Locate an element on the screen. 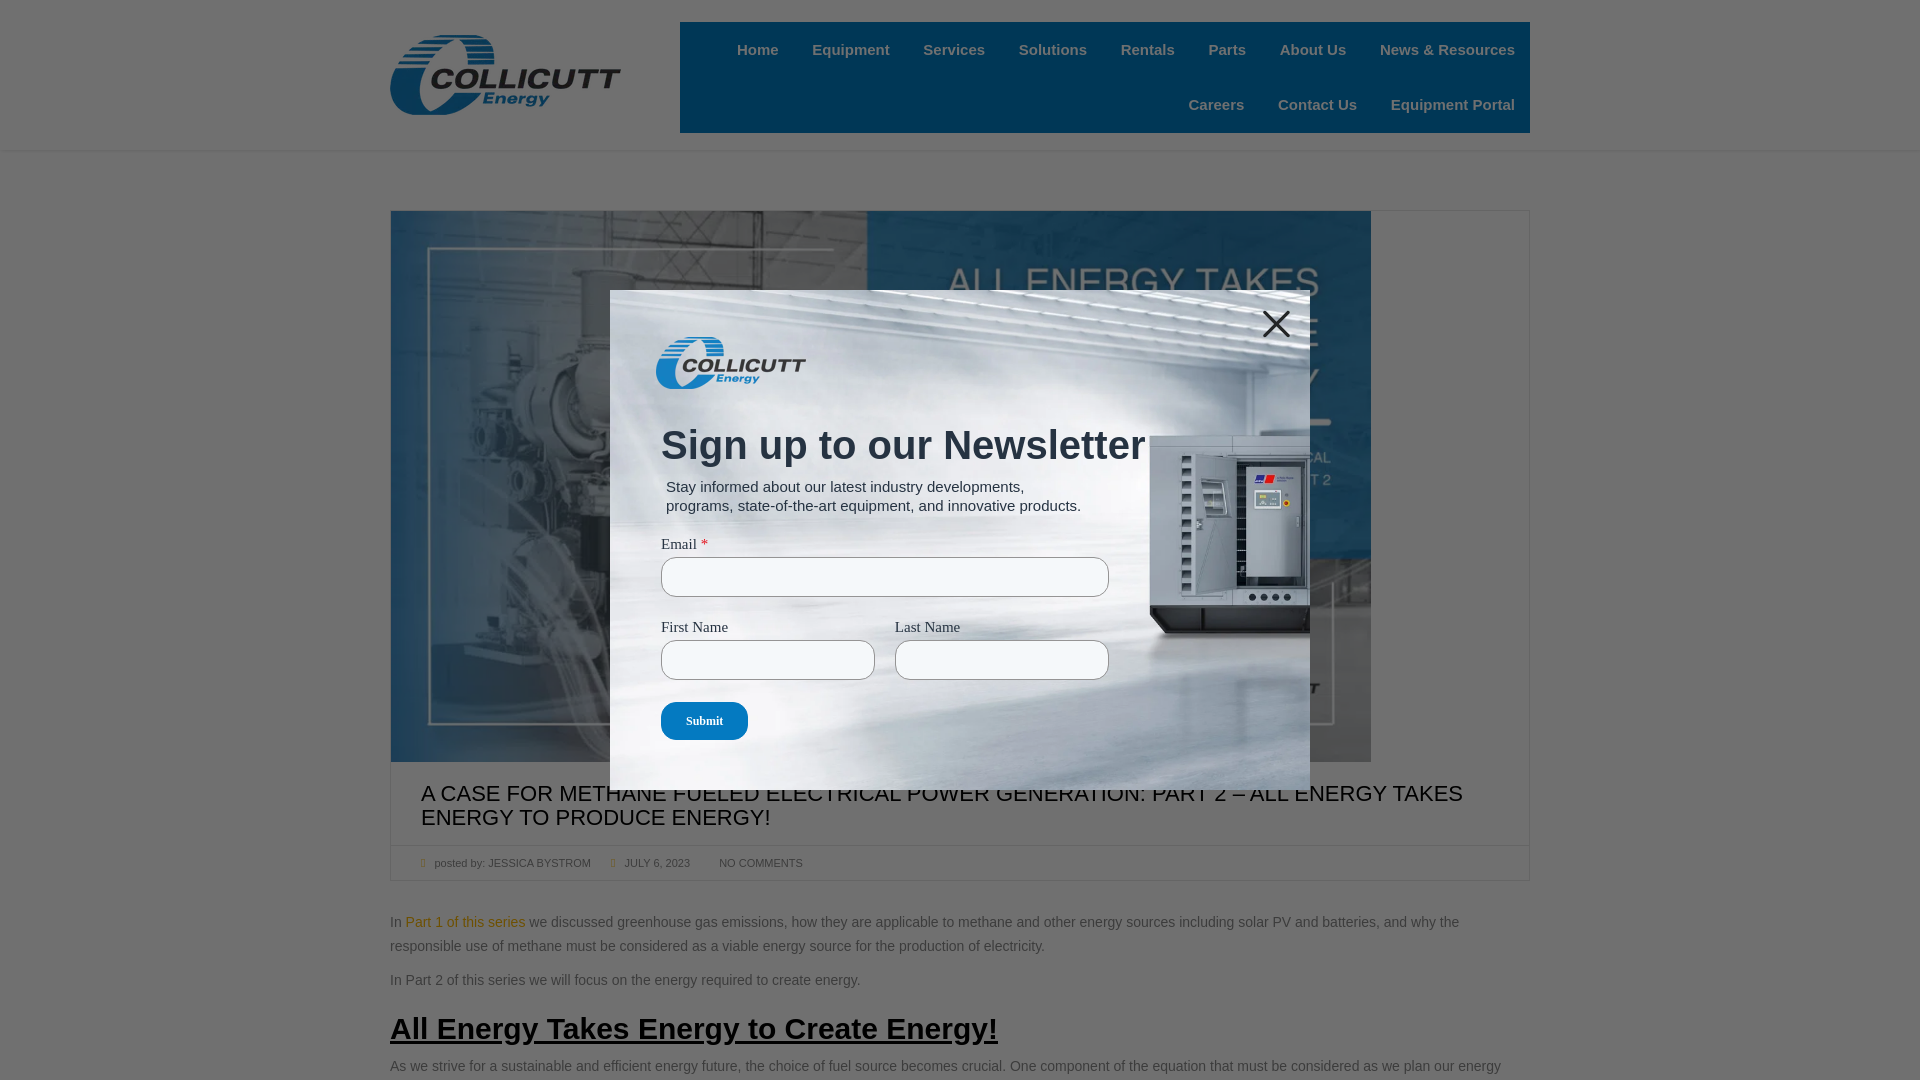 The width and height of the screenshot is (1920, 1080). Part 1 of this series is located at coordinates (466, 921).